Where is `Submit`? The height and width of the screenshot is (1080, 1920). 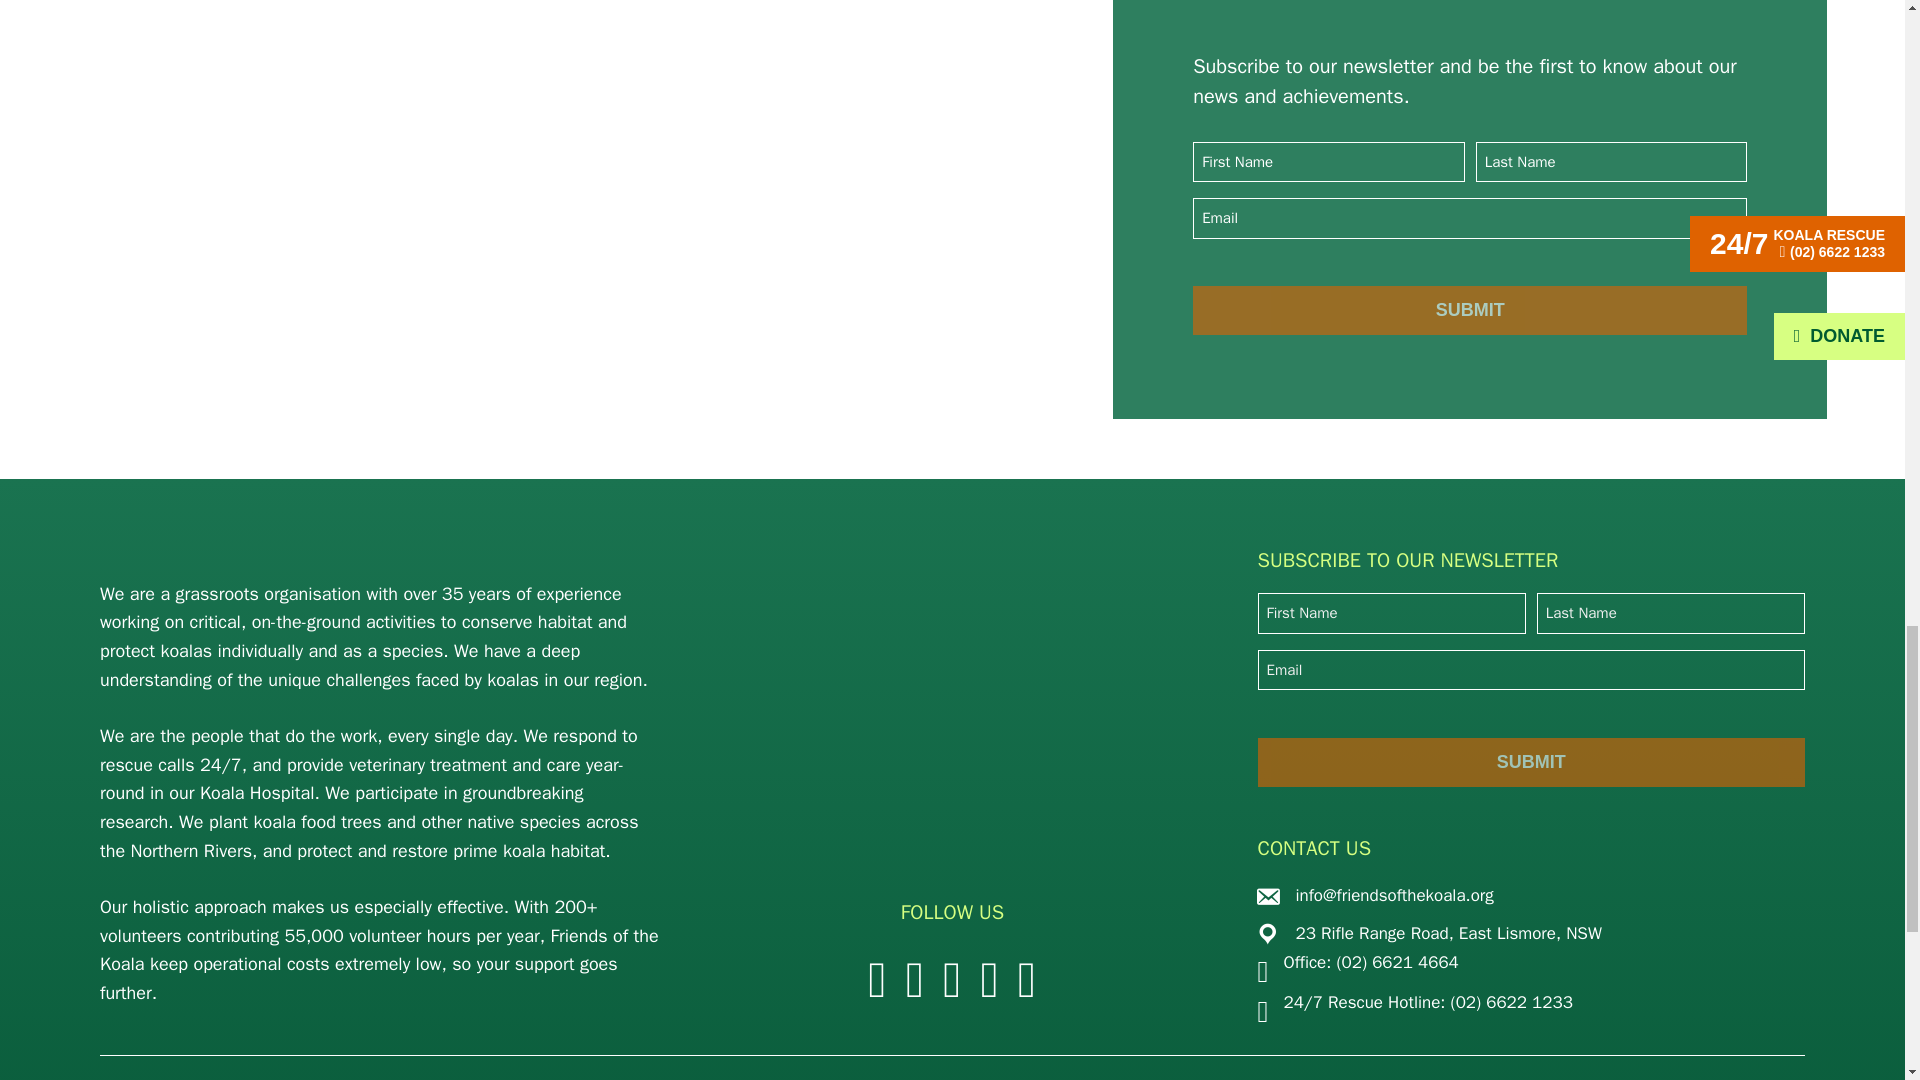 Submit is located at coordinates (1530, 762).